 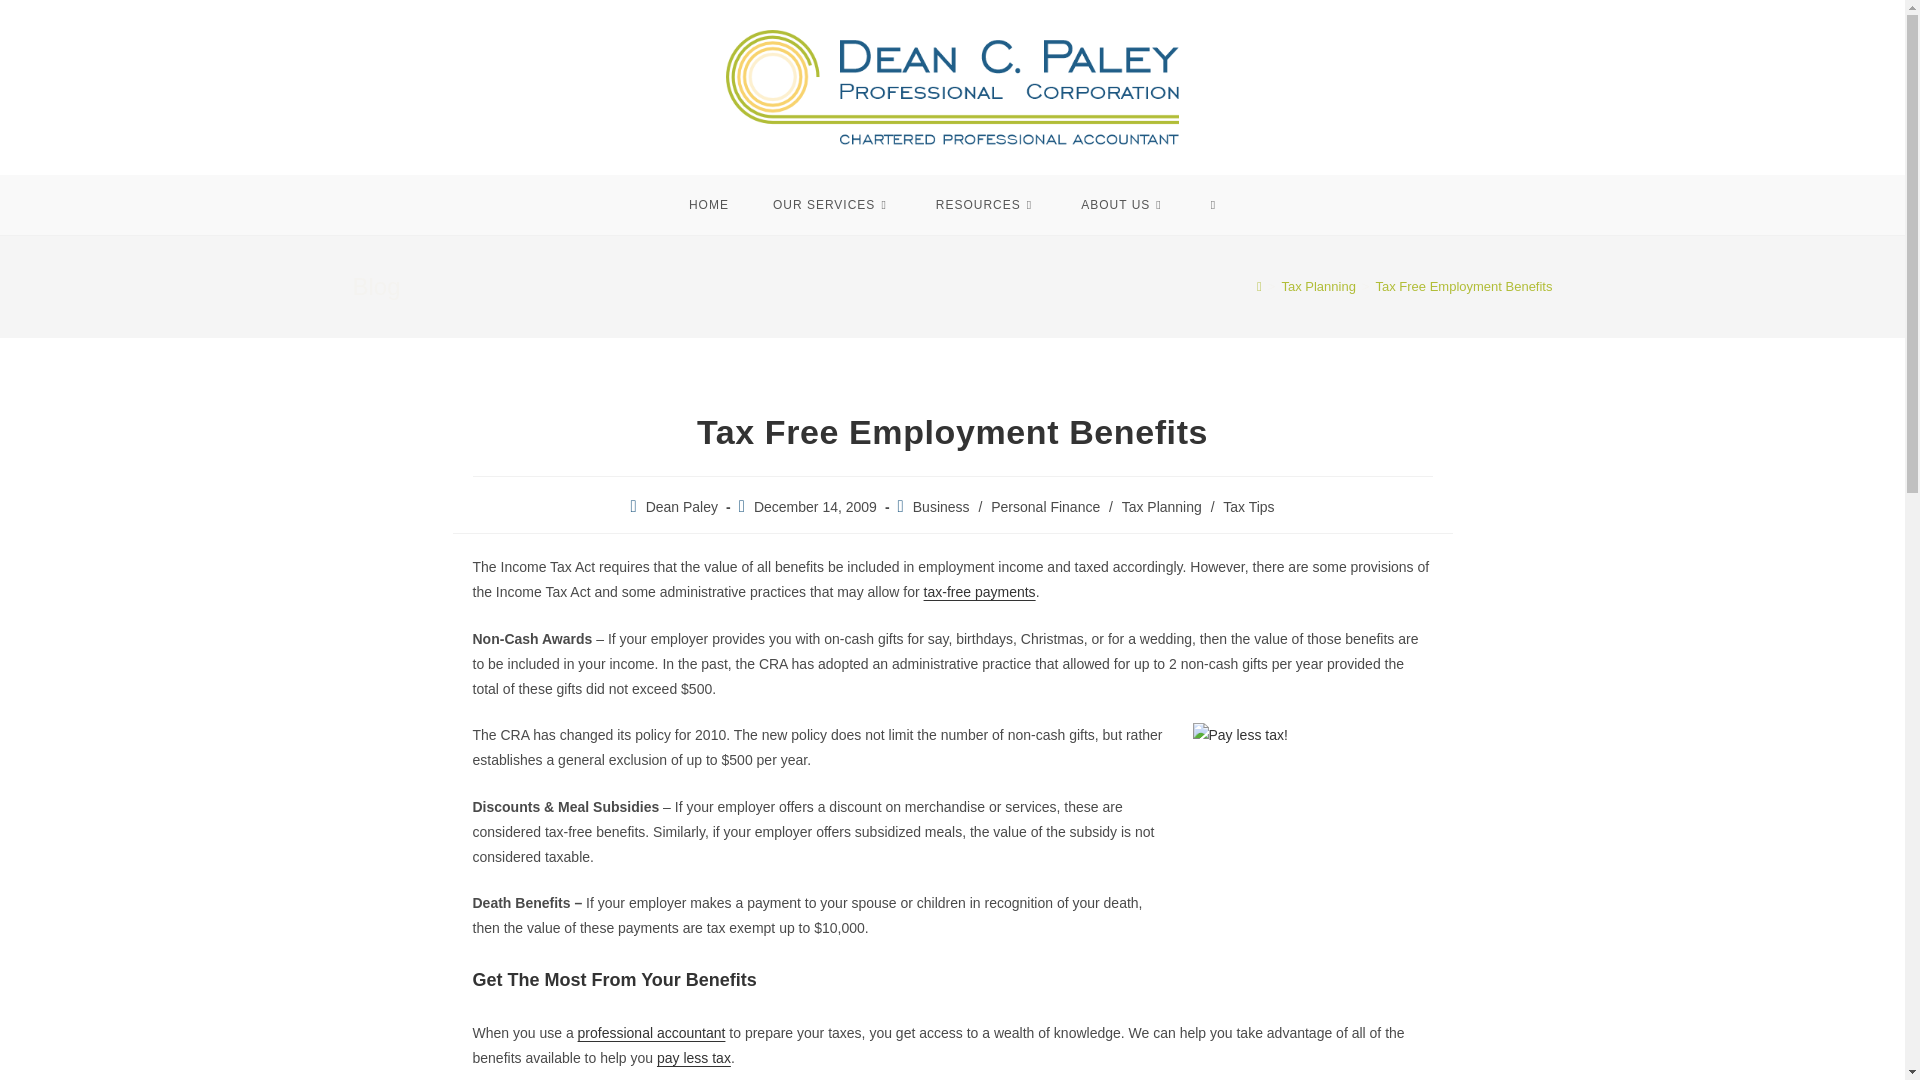 I want to click on ABOUT US, so click(x=1124, y=204).